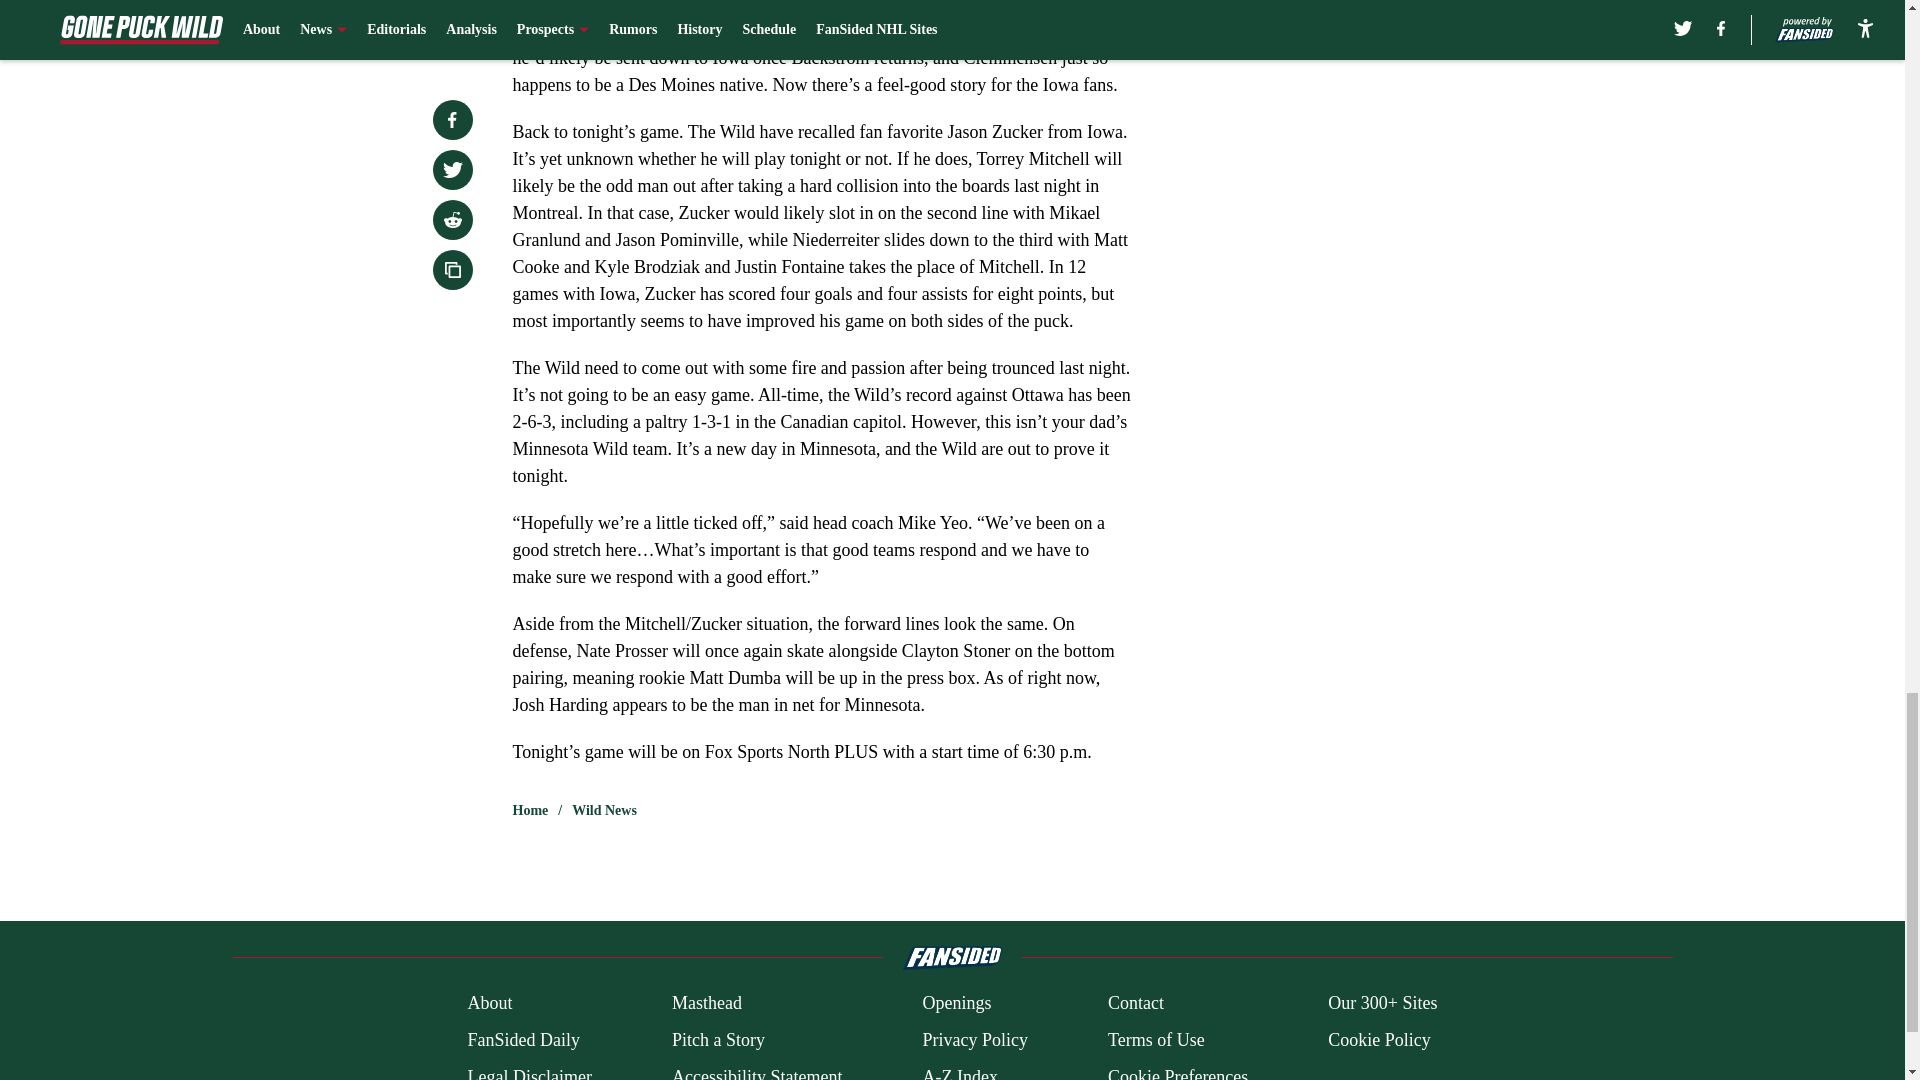 This screenshot has width=1920, height=1080. I want to click on Contact, so click(1135, 1004).